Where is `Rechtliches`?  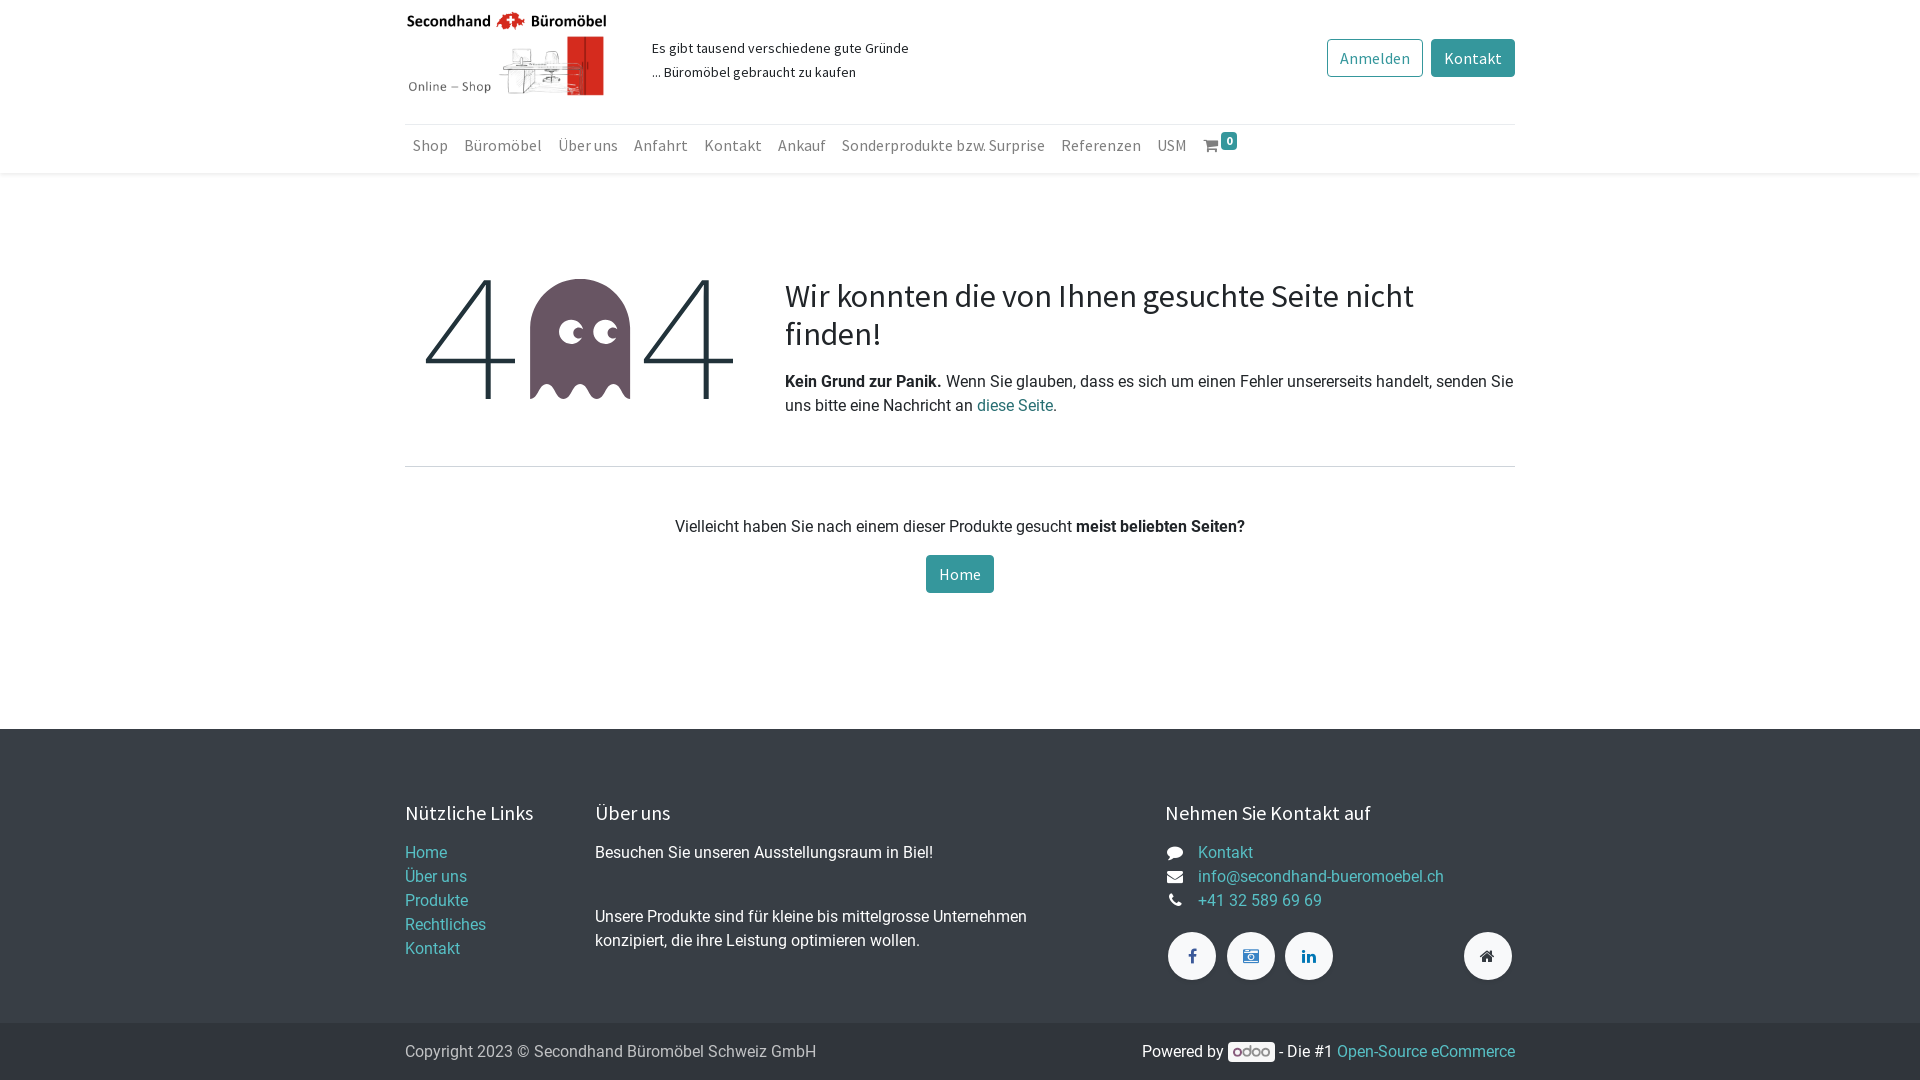 Rechtliches is located at coordinates (446, 924).